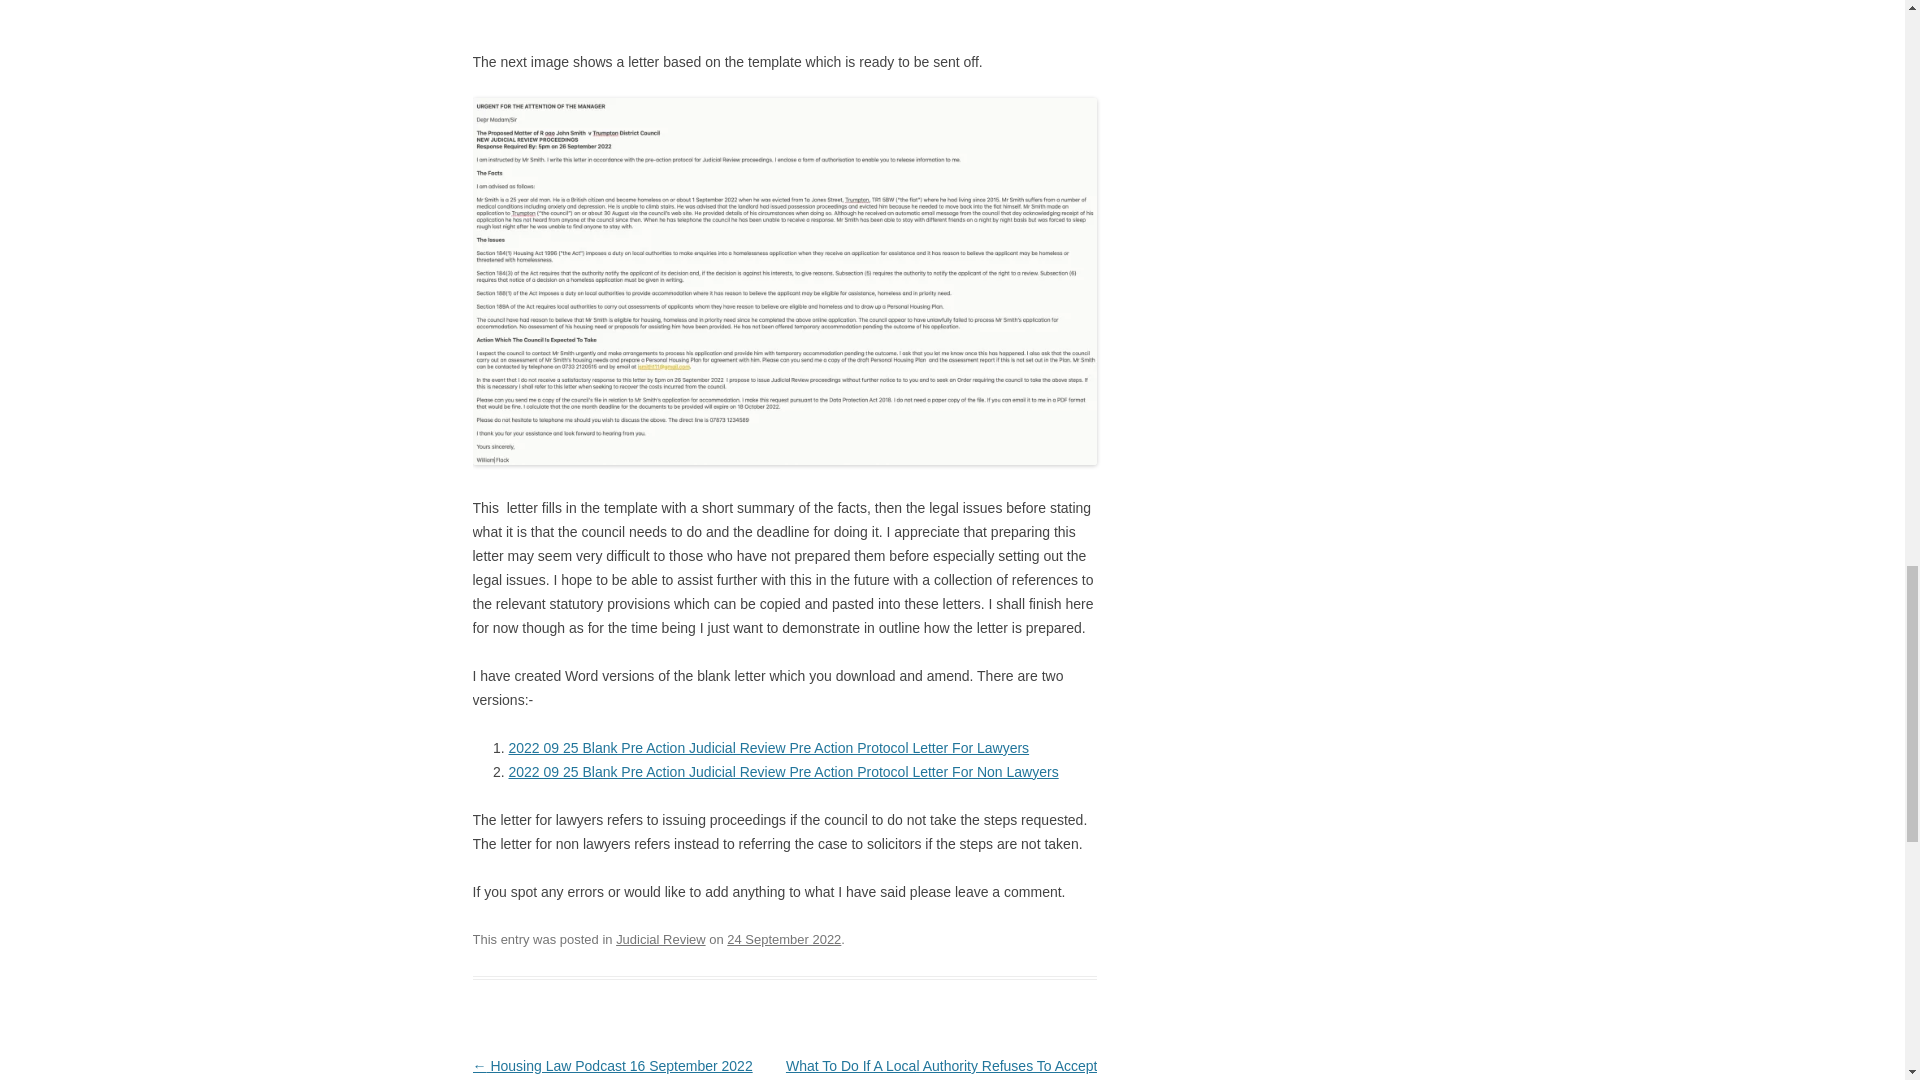 The height and width of the screenshot is (1080, 1920). What do you see at coordinates (784, 940) in the screenshot?
I see `7:53 am` at bounding box center [784, 940].